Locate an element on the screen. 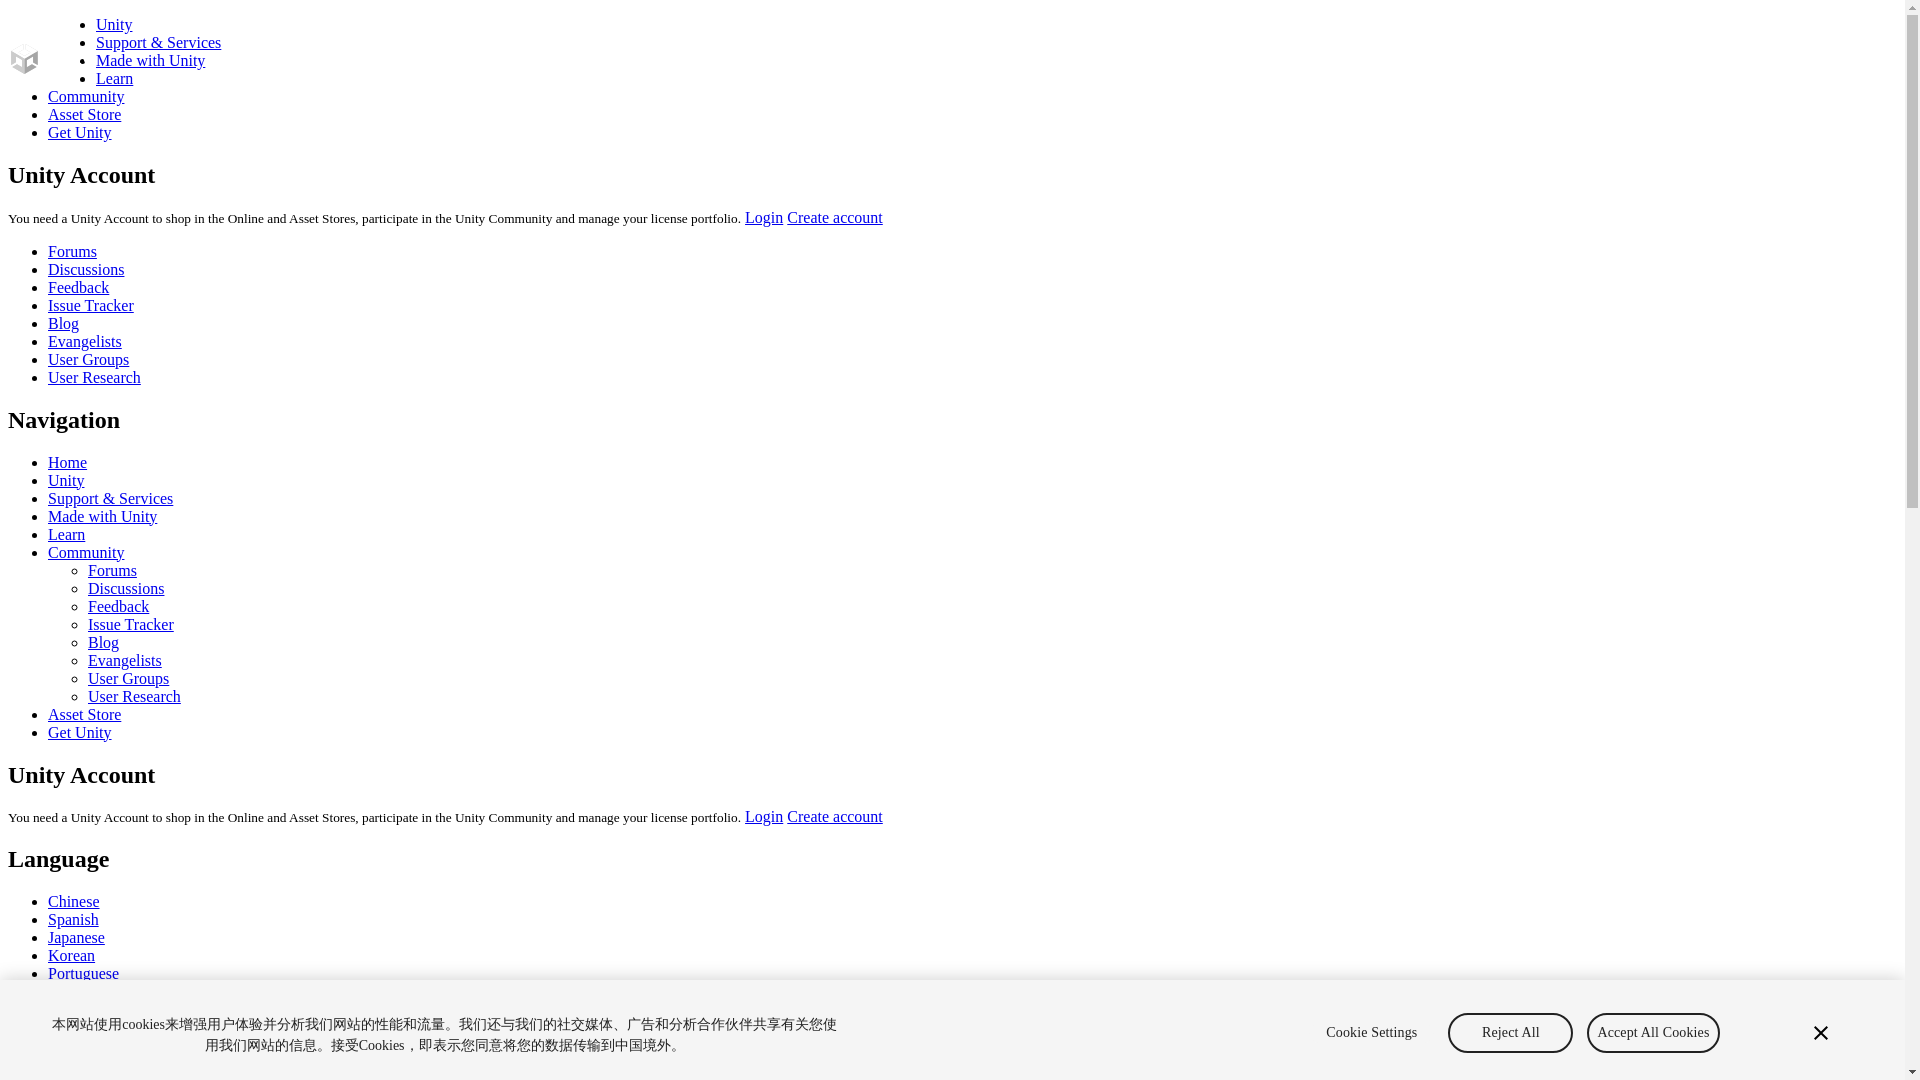  Issue Tracker is located at coordinates (131, 624).